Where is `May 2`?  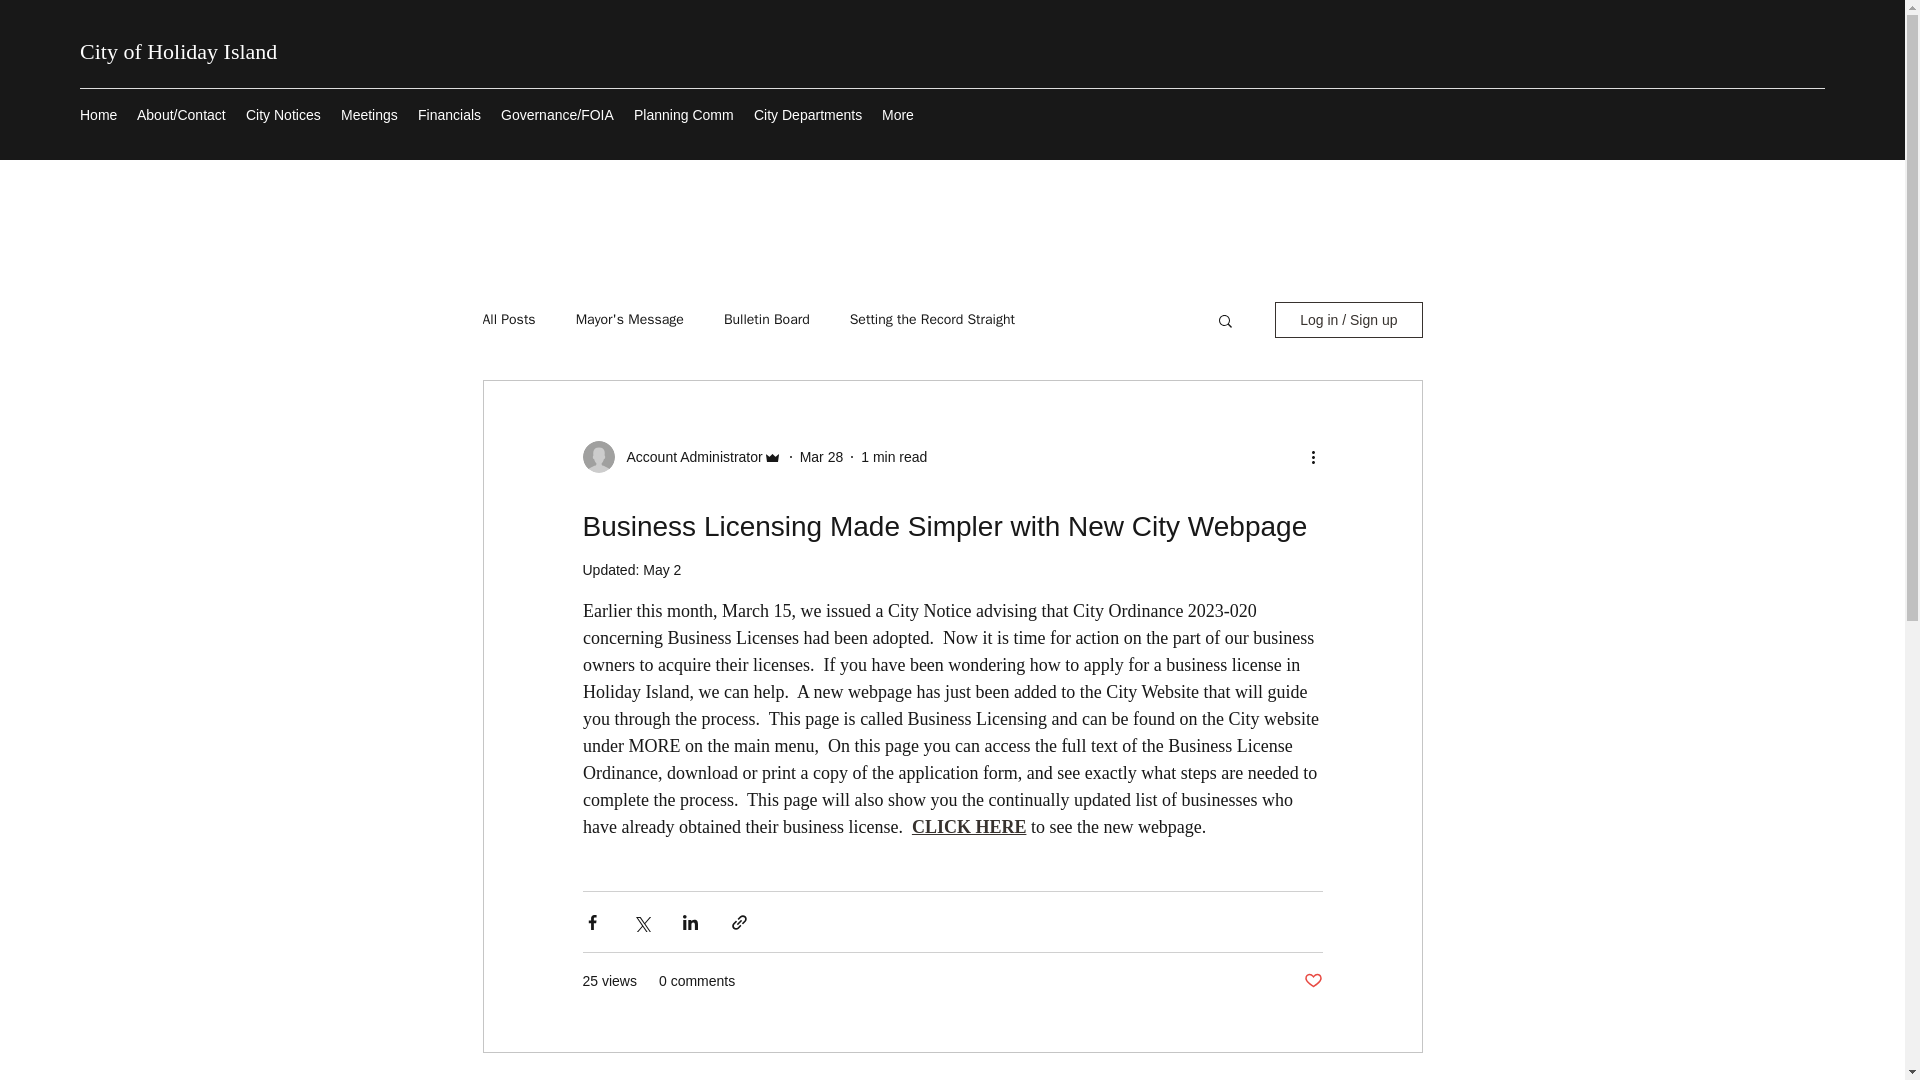 May 2 is located at coordinates (662, 569).